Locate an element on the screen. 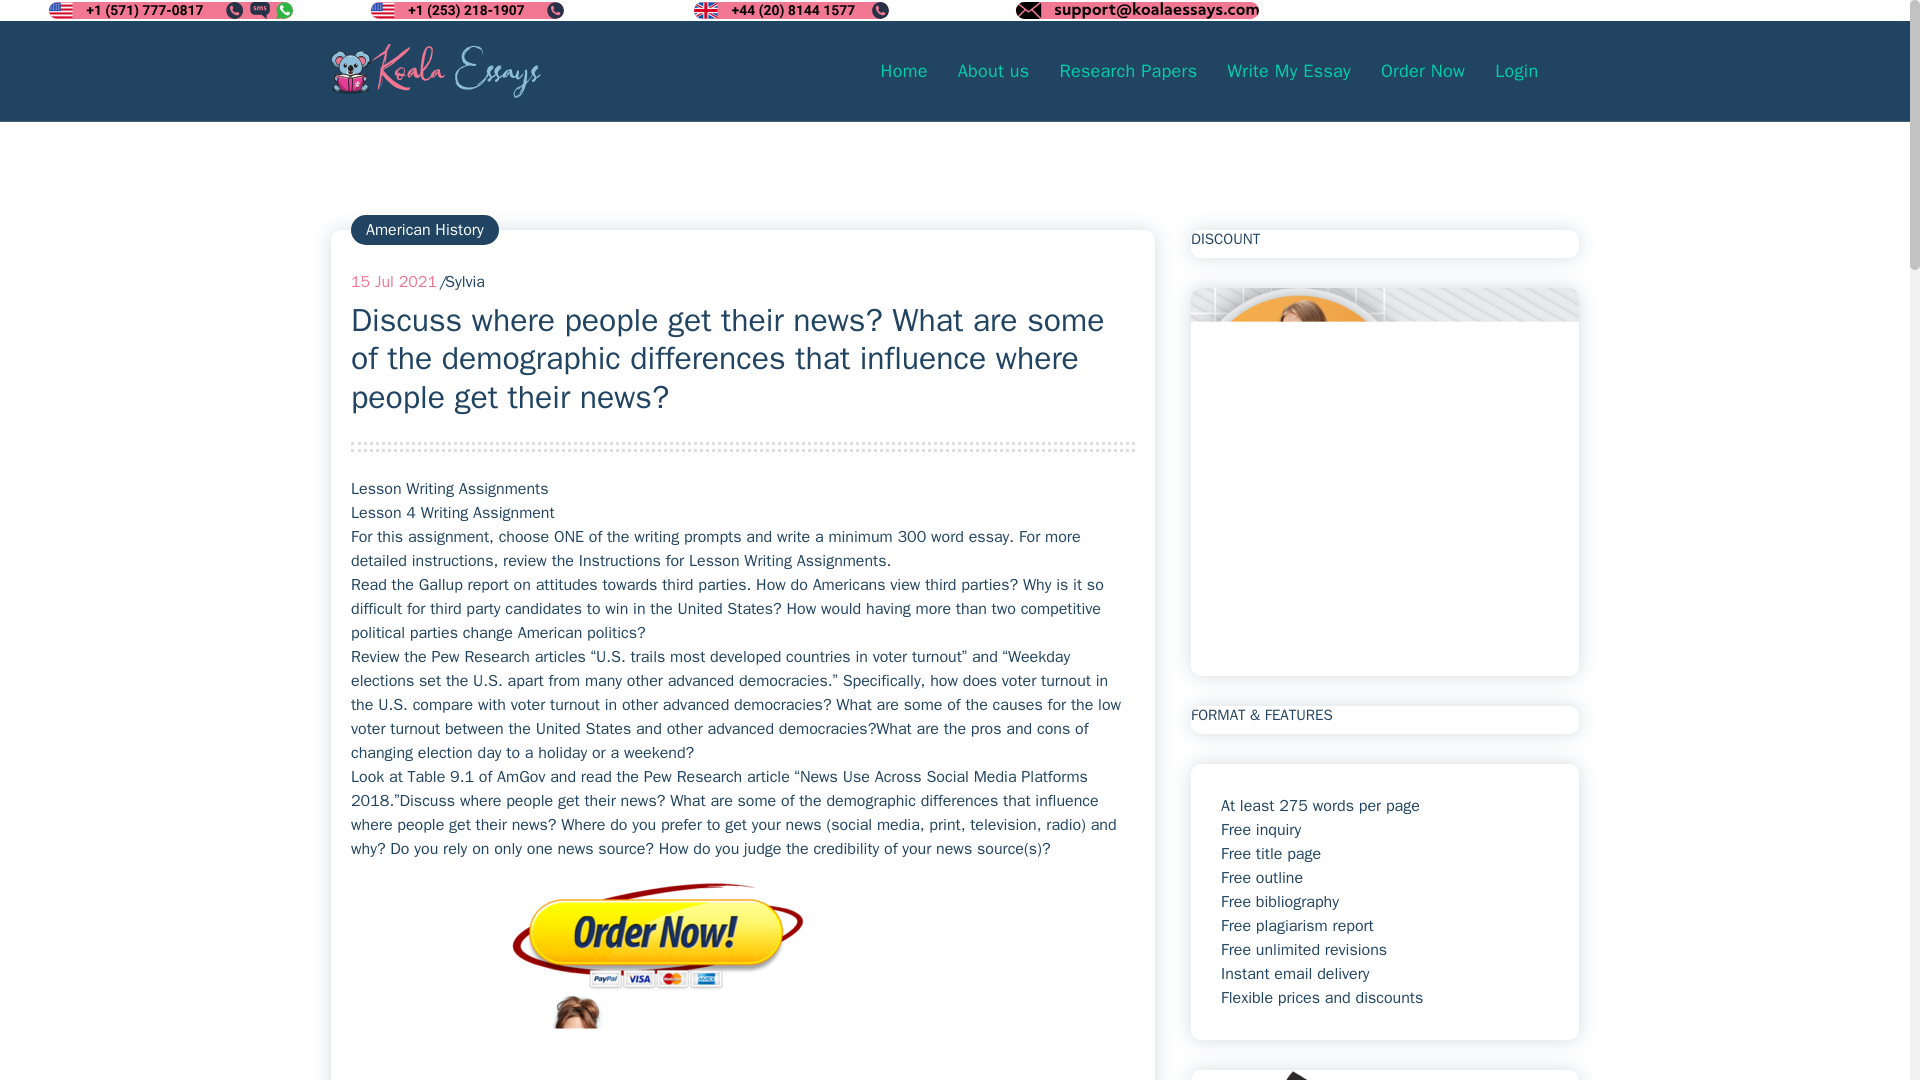 Image resolution: width=1920 pixels, height=1080 pixels. American History is located at coordinates (424, 230).